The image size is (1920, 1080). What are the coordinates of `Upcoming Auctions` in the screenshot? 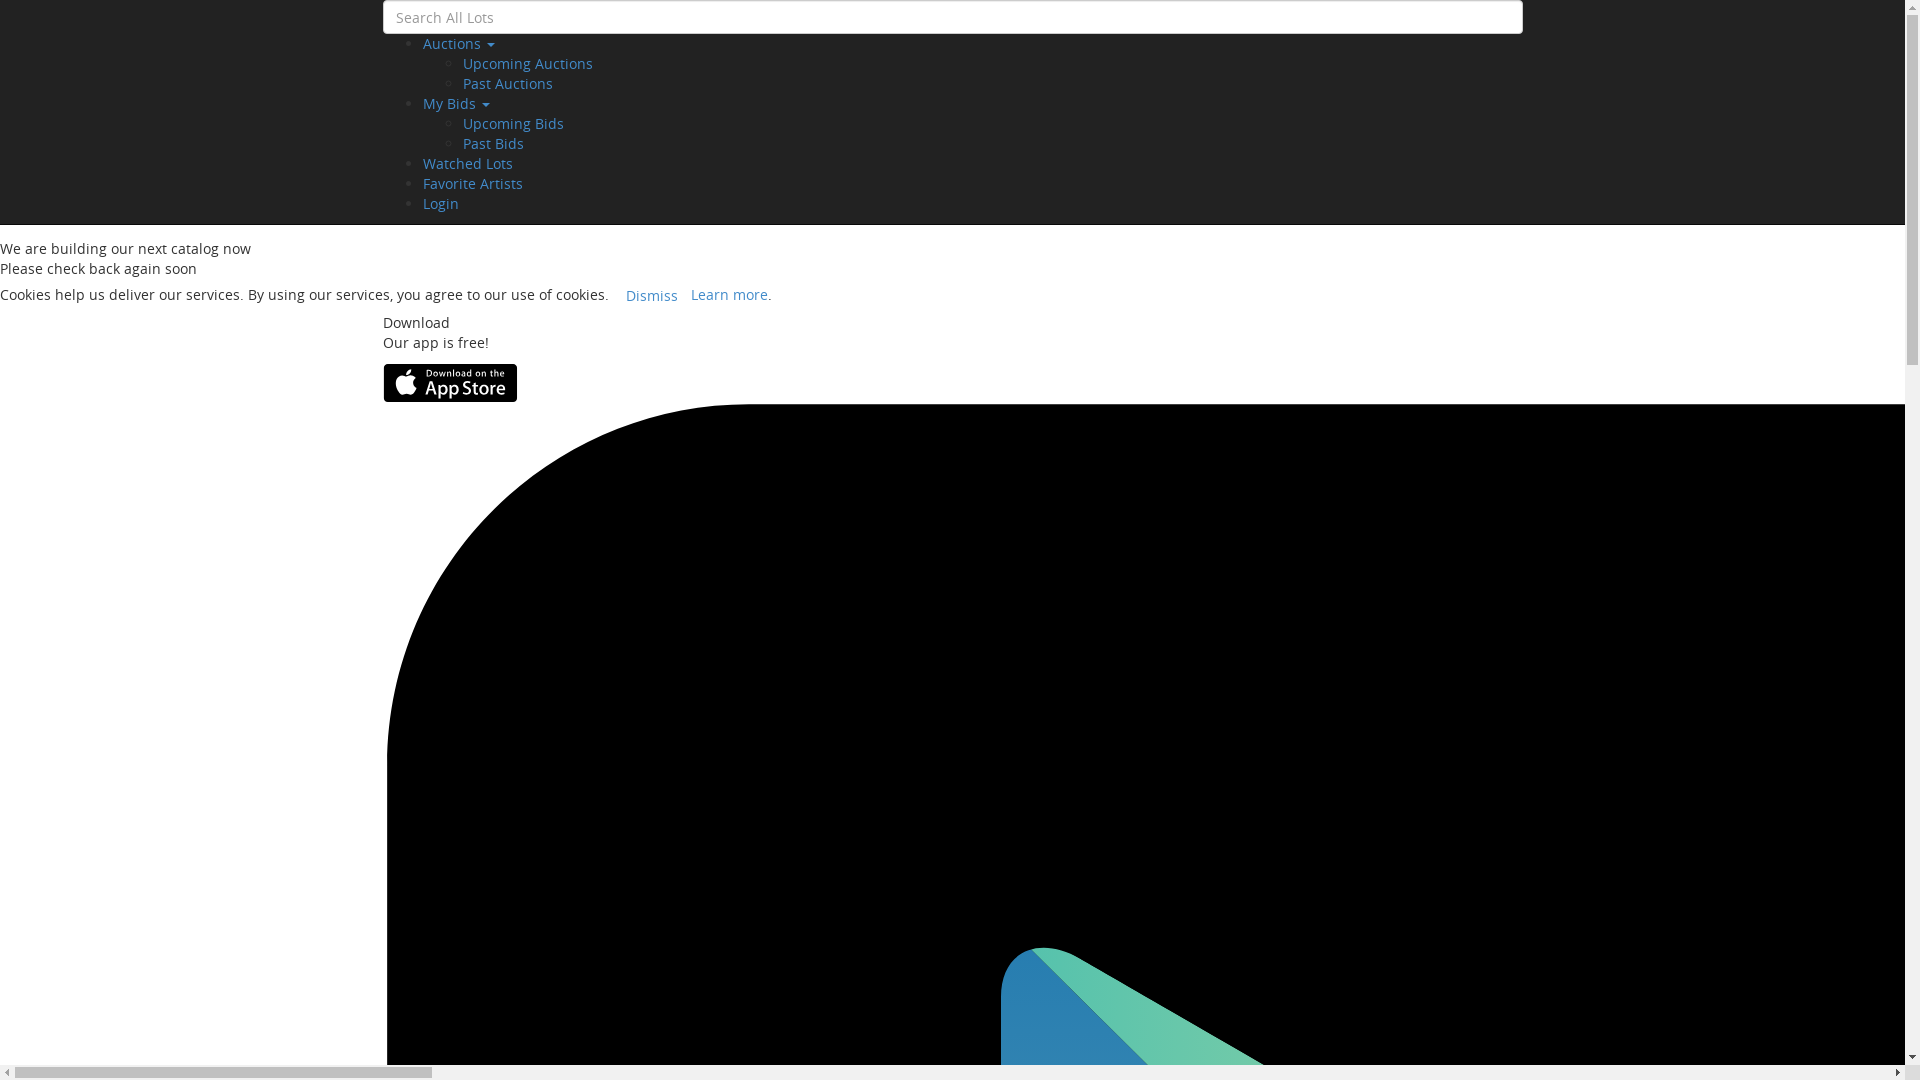 It's located at (527, 64).